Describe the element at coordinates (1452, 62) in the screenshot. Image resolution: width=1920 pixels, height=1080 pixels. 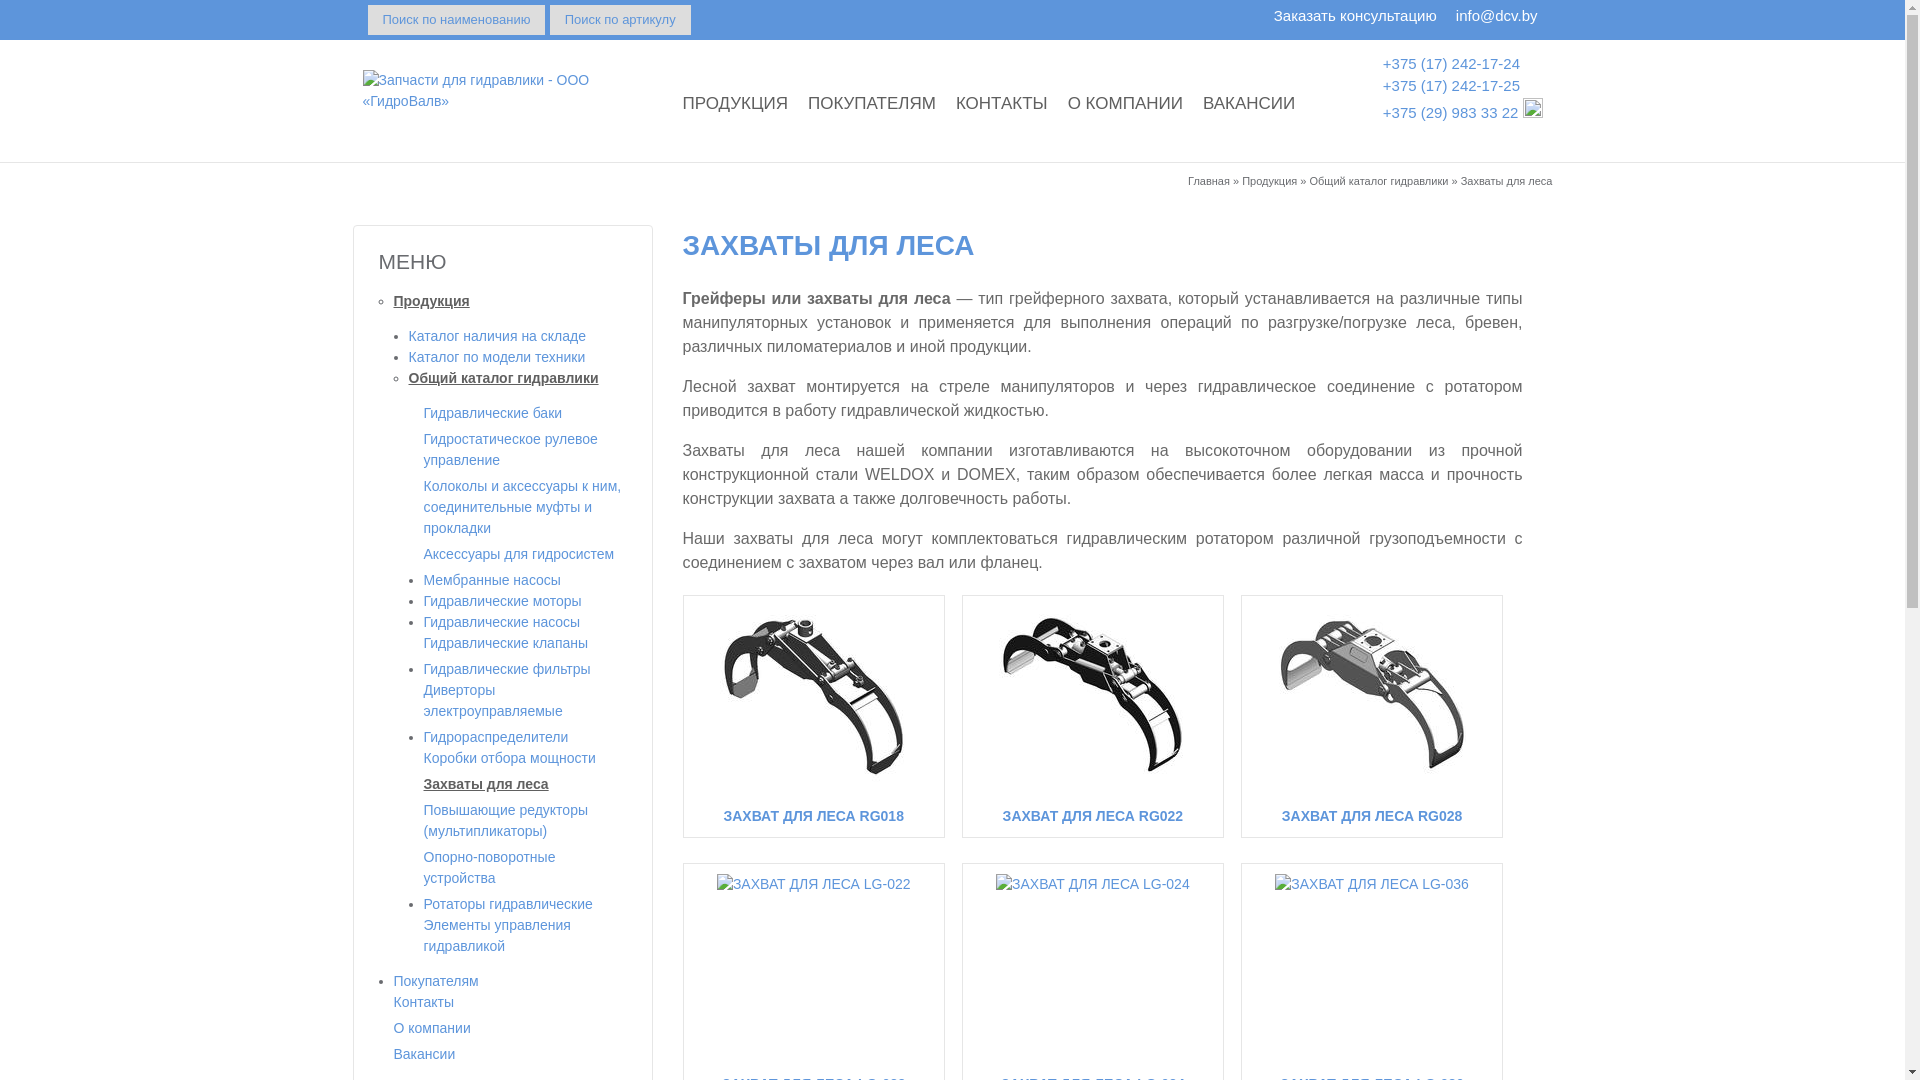
I see `+375 (17) 242-17-24` at that location.